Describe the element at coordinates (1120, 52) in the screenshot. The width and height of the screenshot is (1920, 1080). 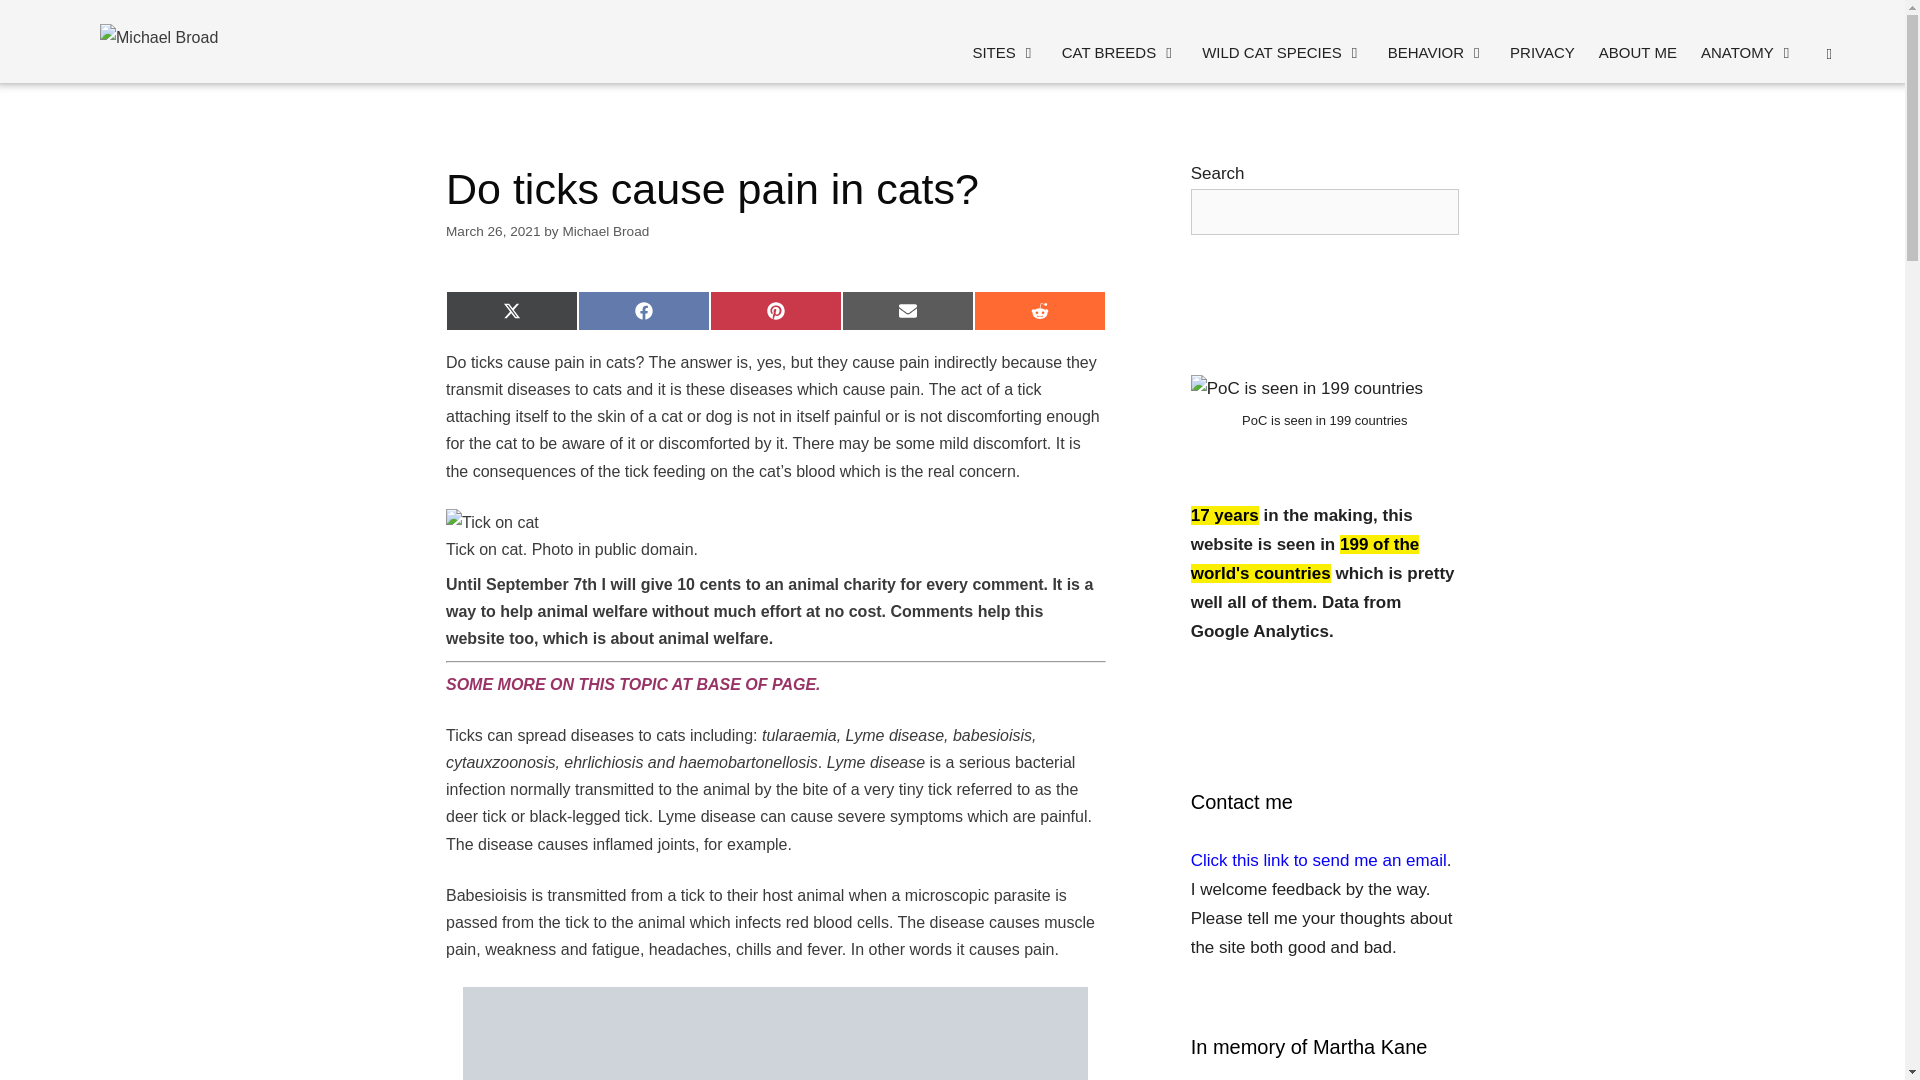
I see `All the cat breeds fully discussed and illustrated` at that location.